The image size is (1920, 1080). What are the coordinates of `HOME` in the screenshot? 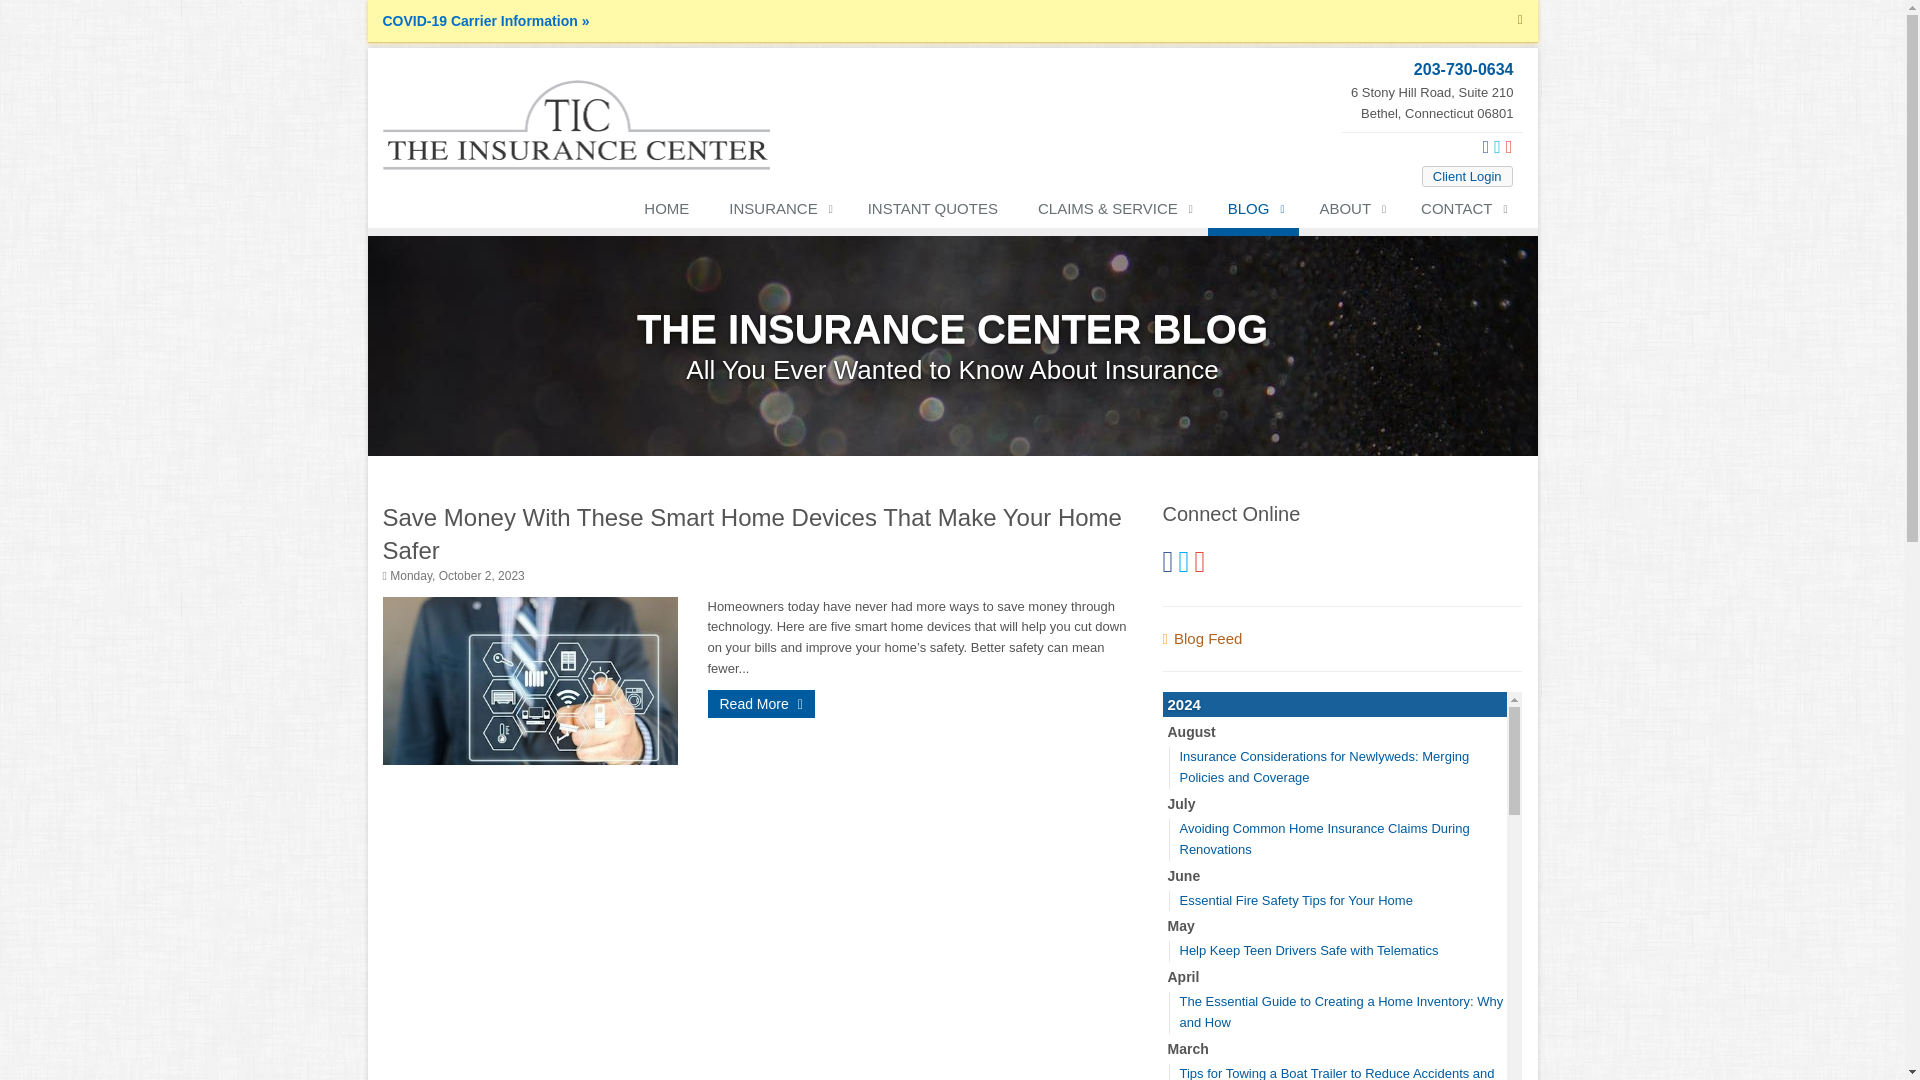 It's located at (666, 213).